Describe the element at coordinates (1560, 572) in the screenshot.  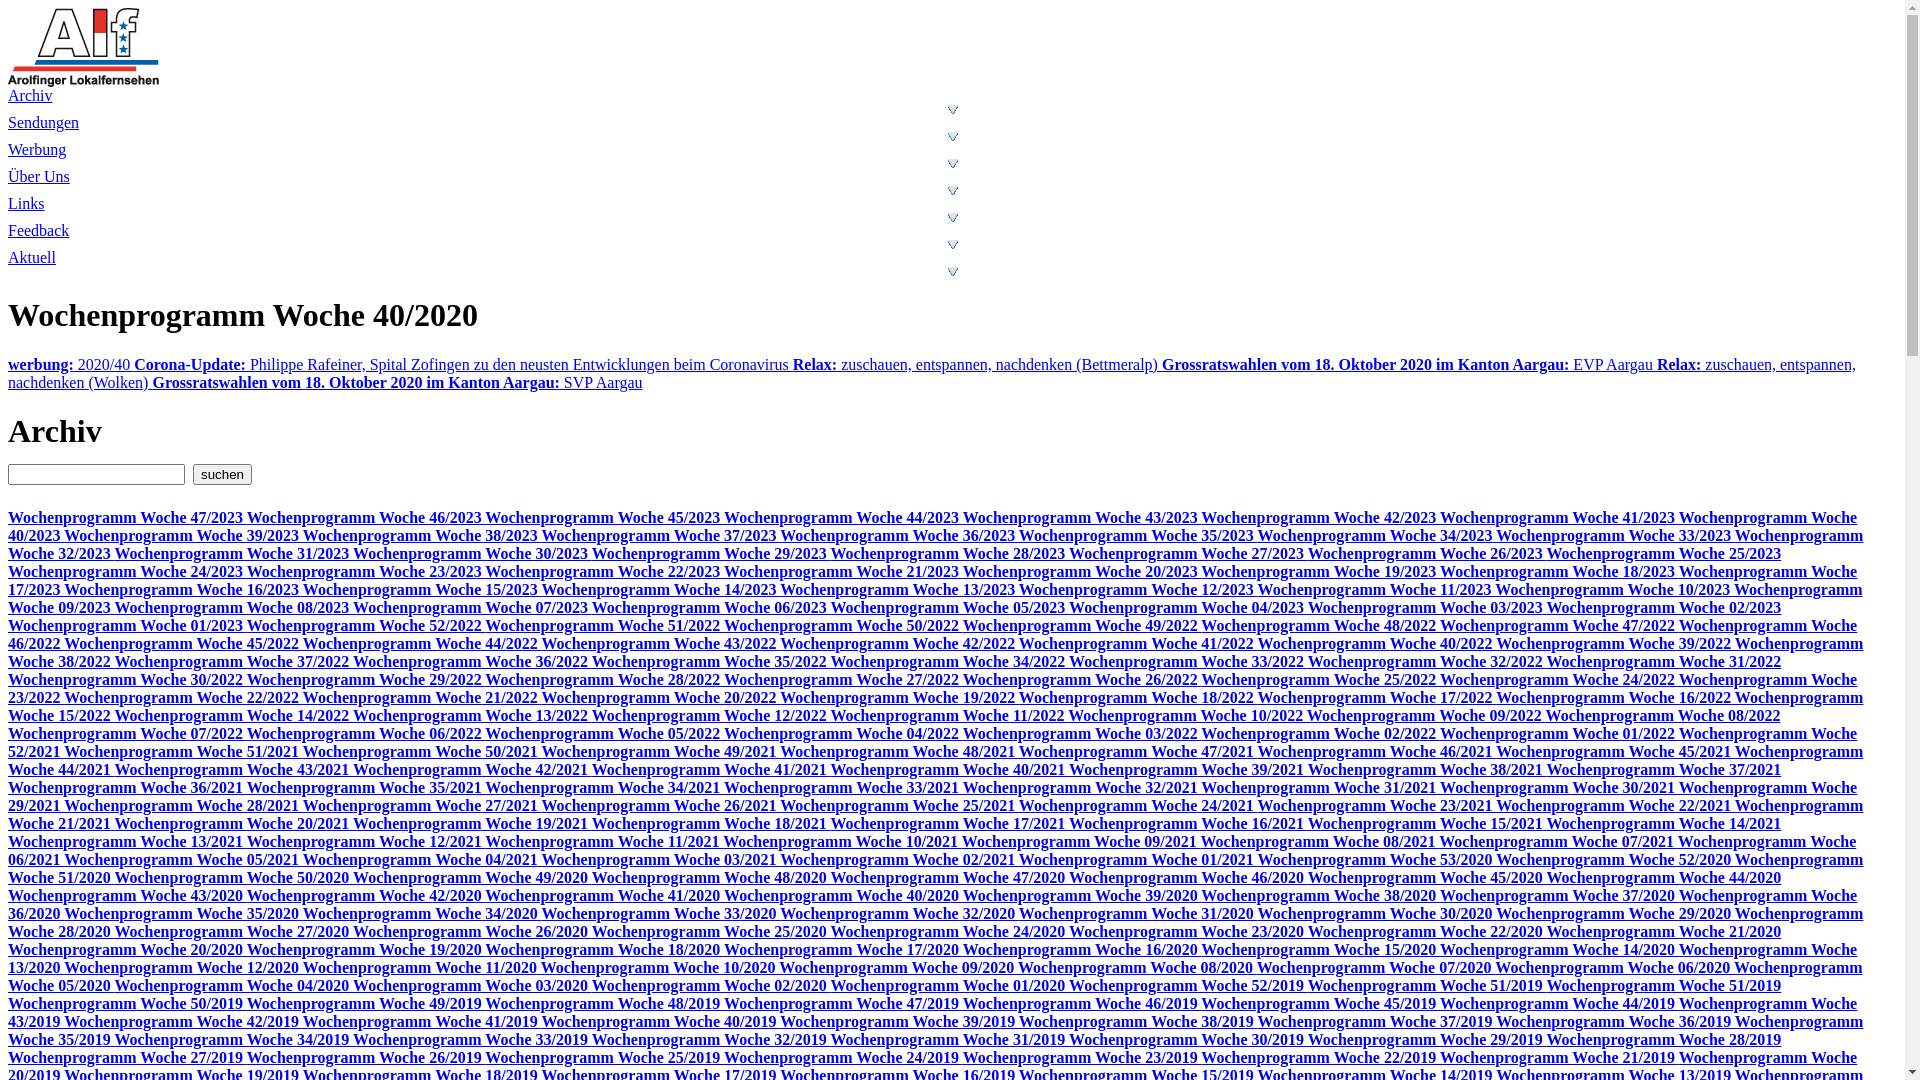
I see `Wochenprogramm Woche 18/2023` at that location.